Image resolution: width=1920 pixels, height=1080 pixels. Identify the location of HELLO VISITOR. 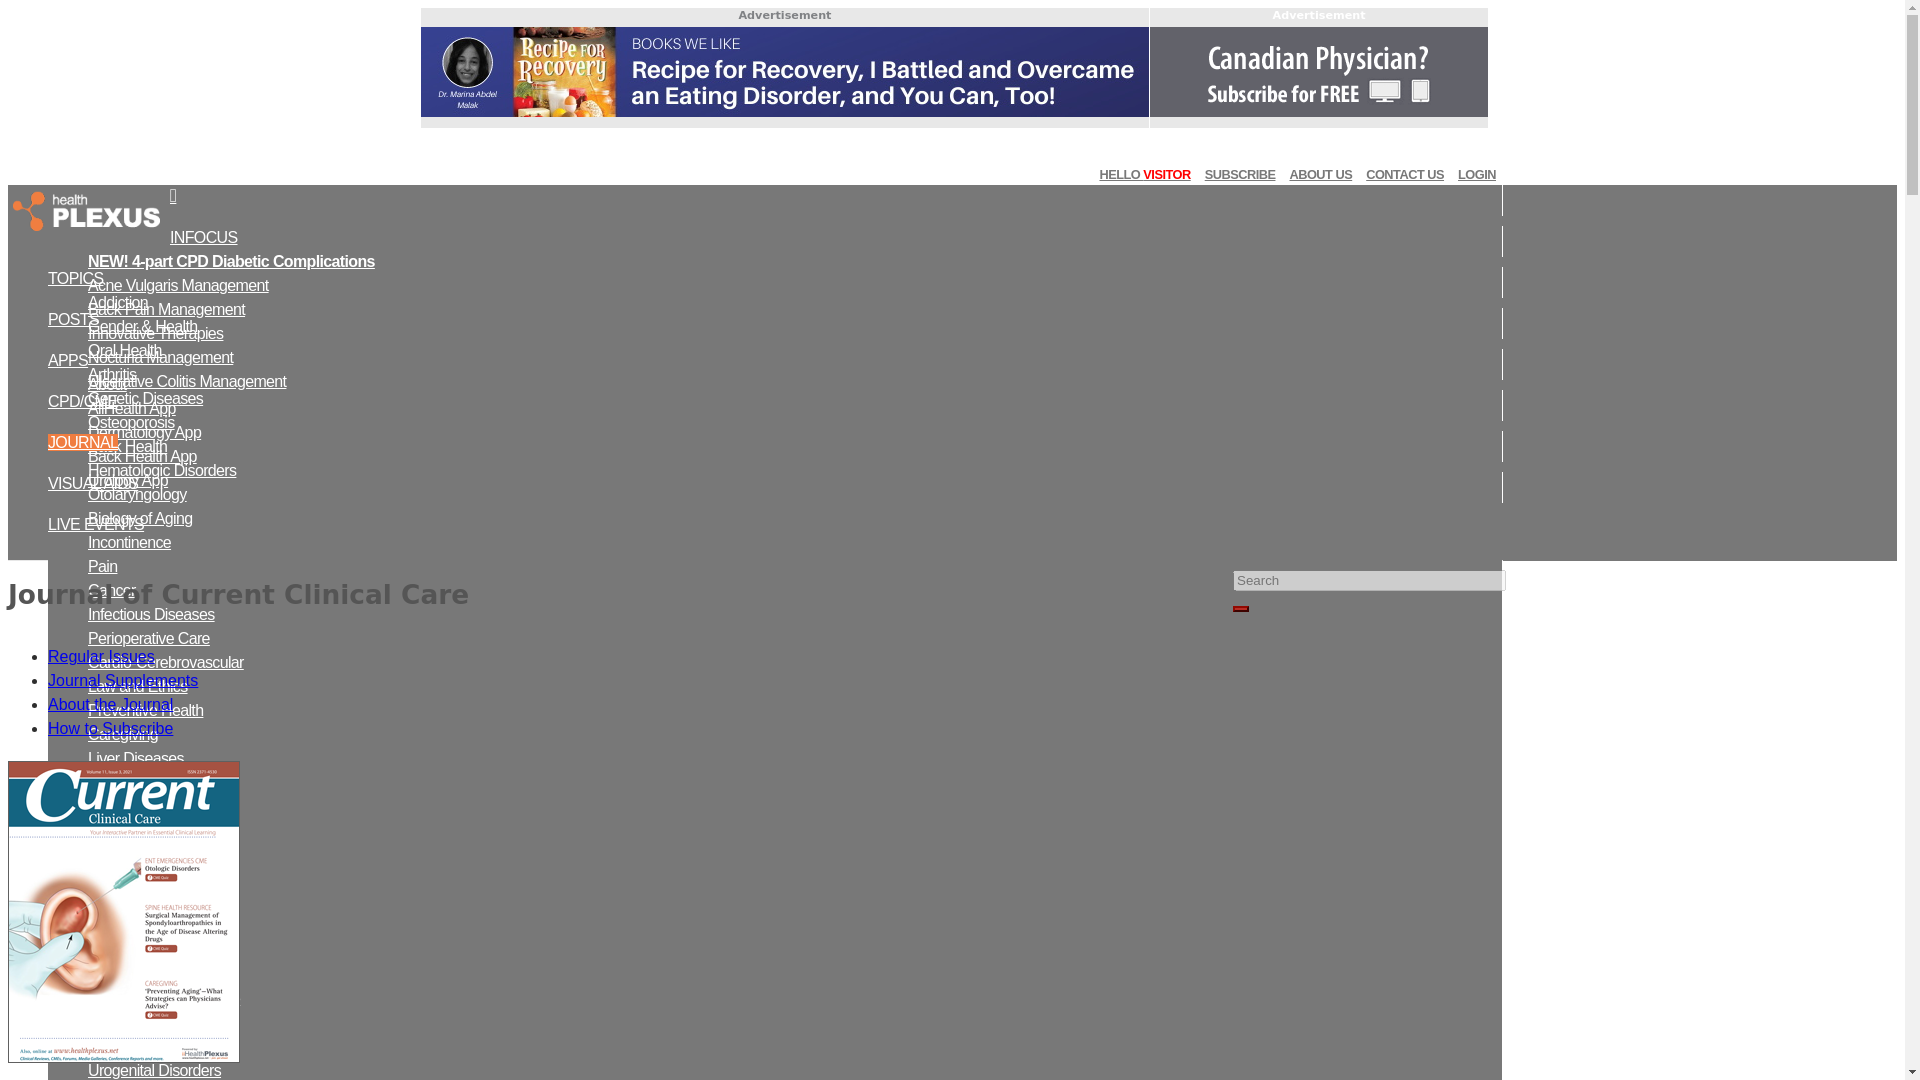
(1144, 174).